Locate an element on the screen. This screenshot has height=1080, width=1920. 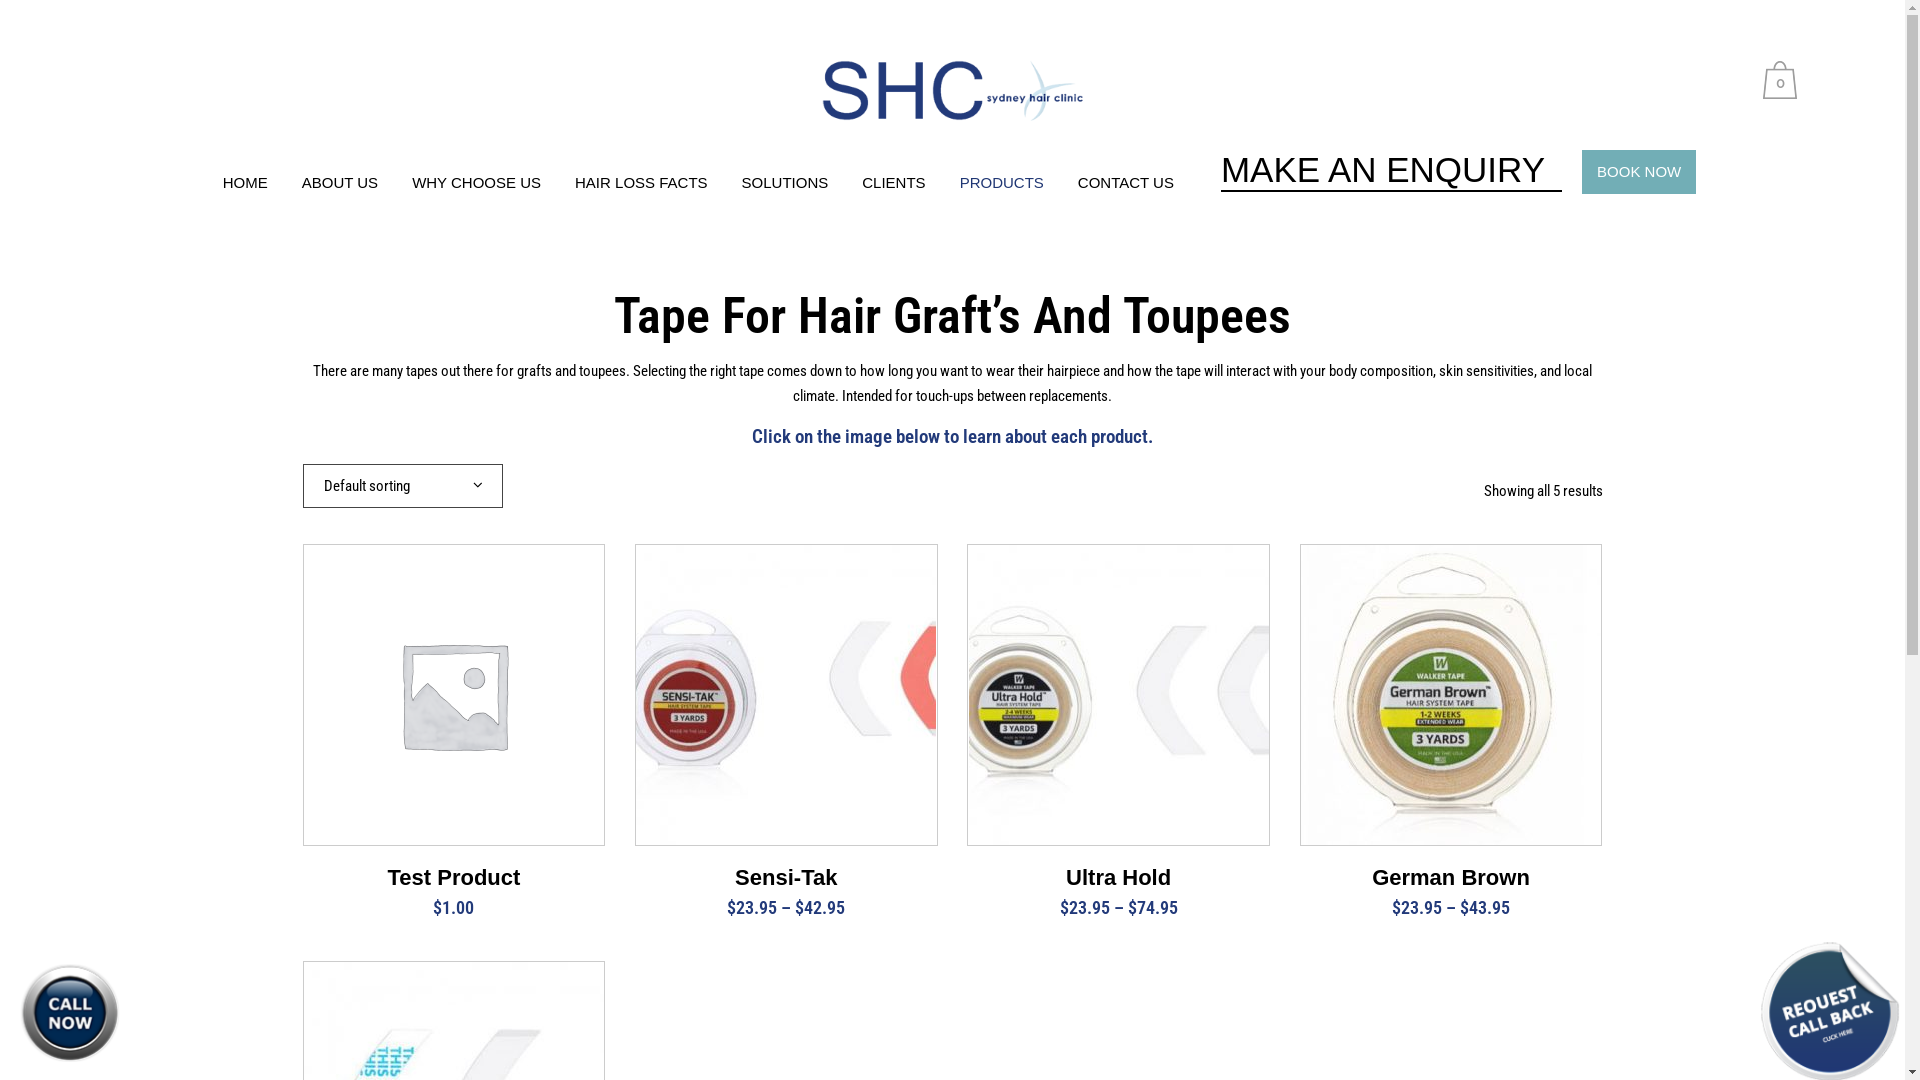
BOOK NOW is located at coordinates (1639, 172).